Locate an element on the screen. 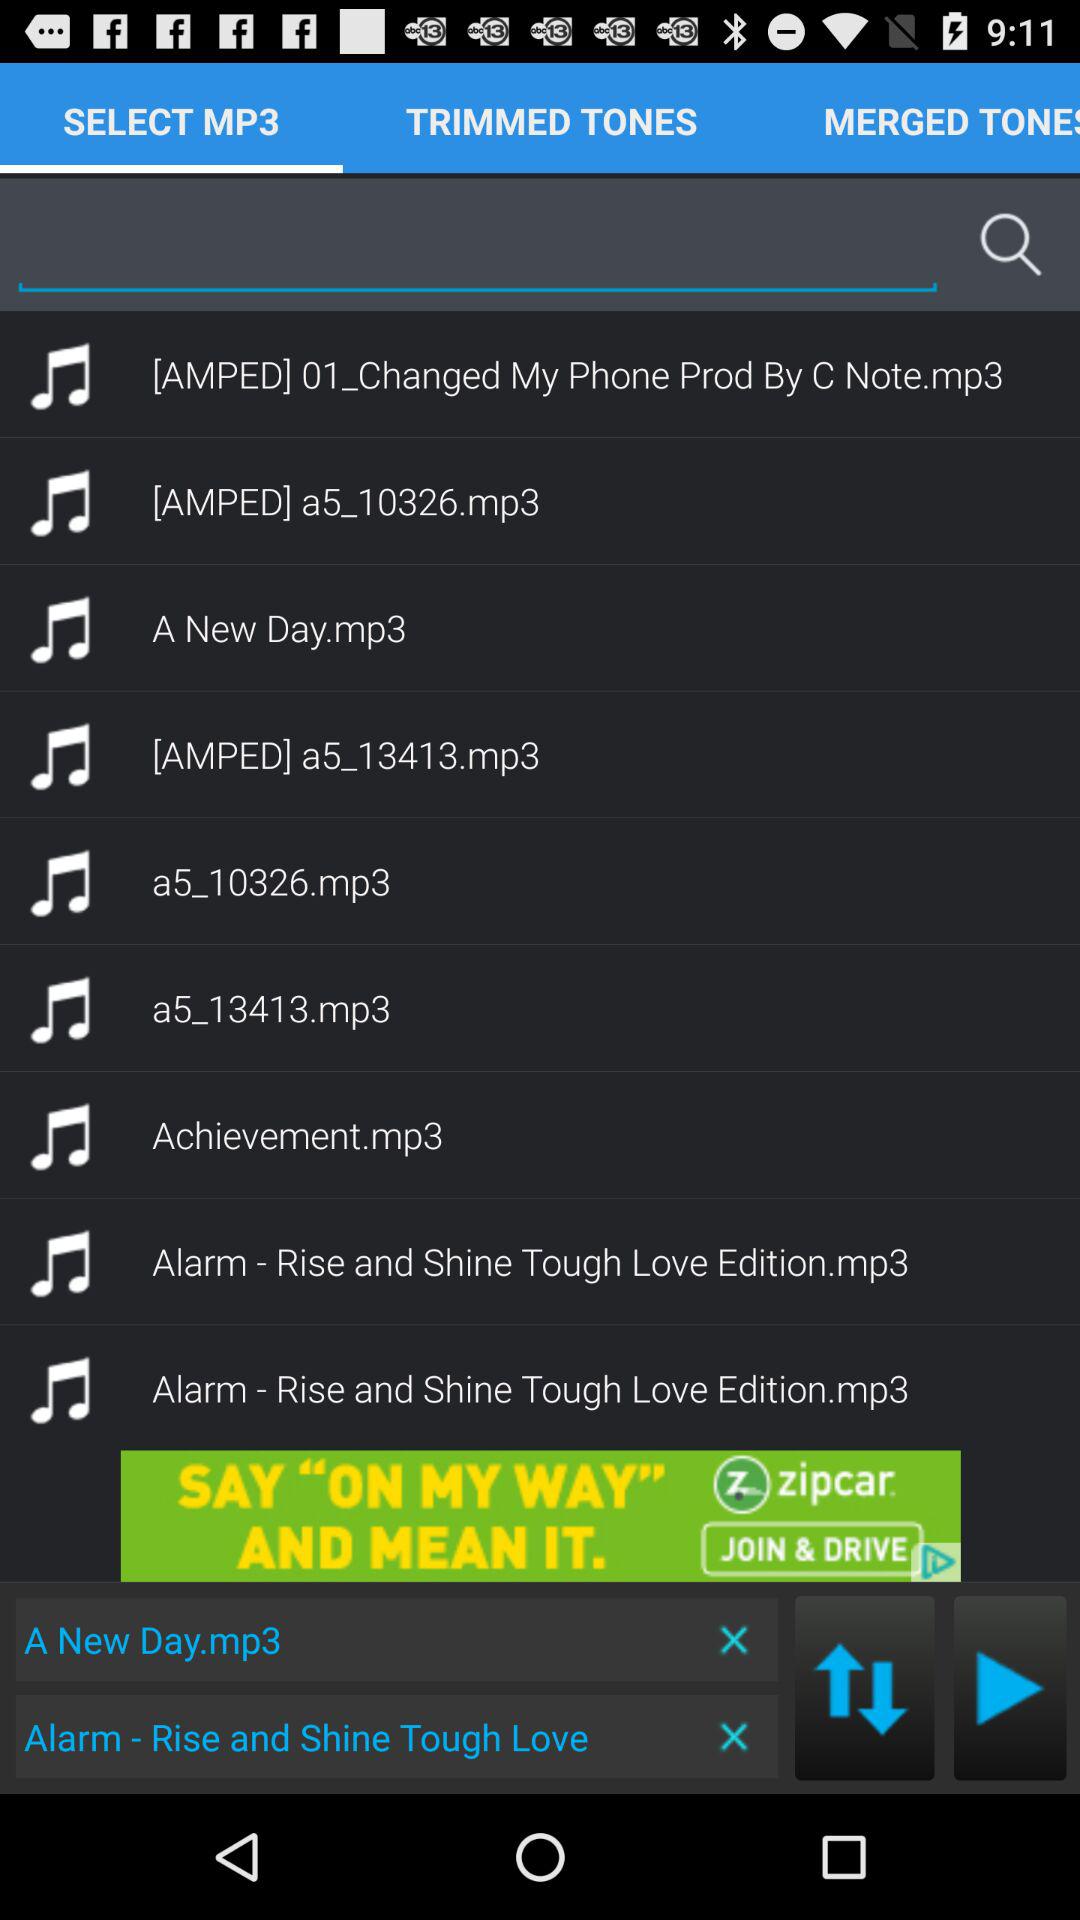 This screenshot has height=1920, width=1080. remove is located at coordinates (736, 1640).